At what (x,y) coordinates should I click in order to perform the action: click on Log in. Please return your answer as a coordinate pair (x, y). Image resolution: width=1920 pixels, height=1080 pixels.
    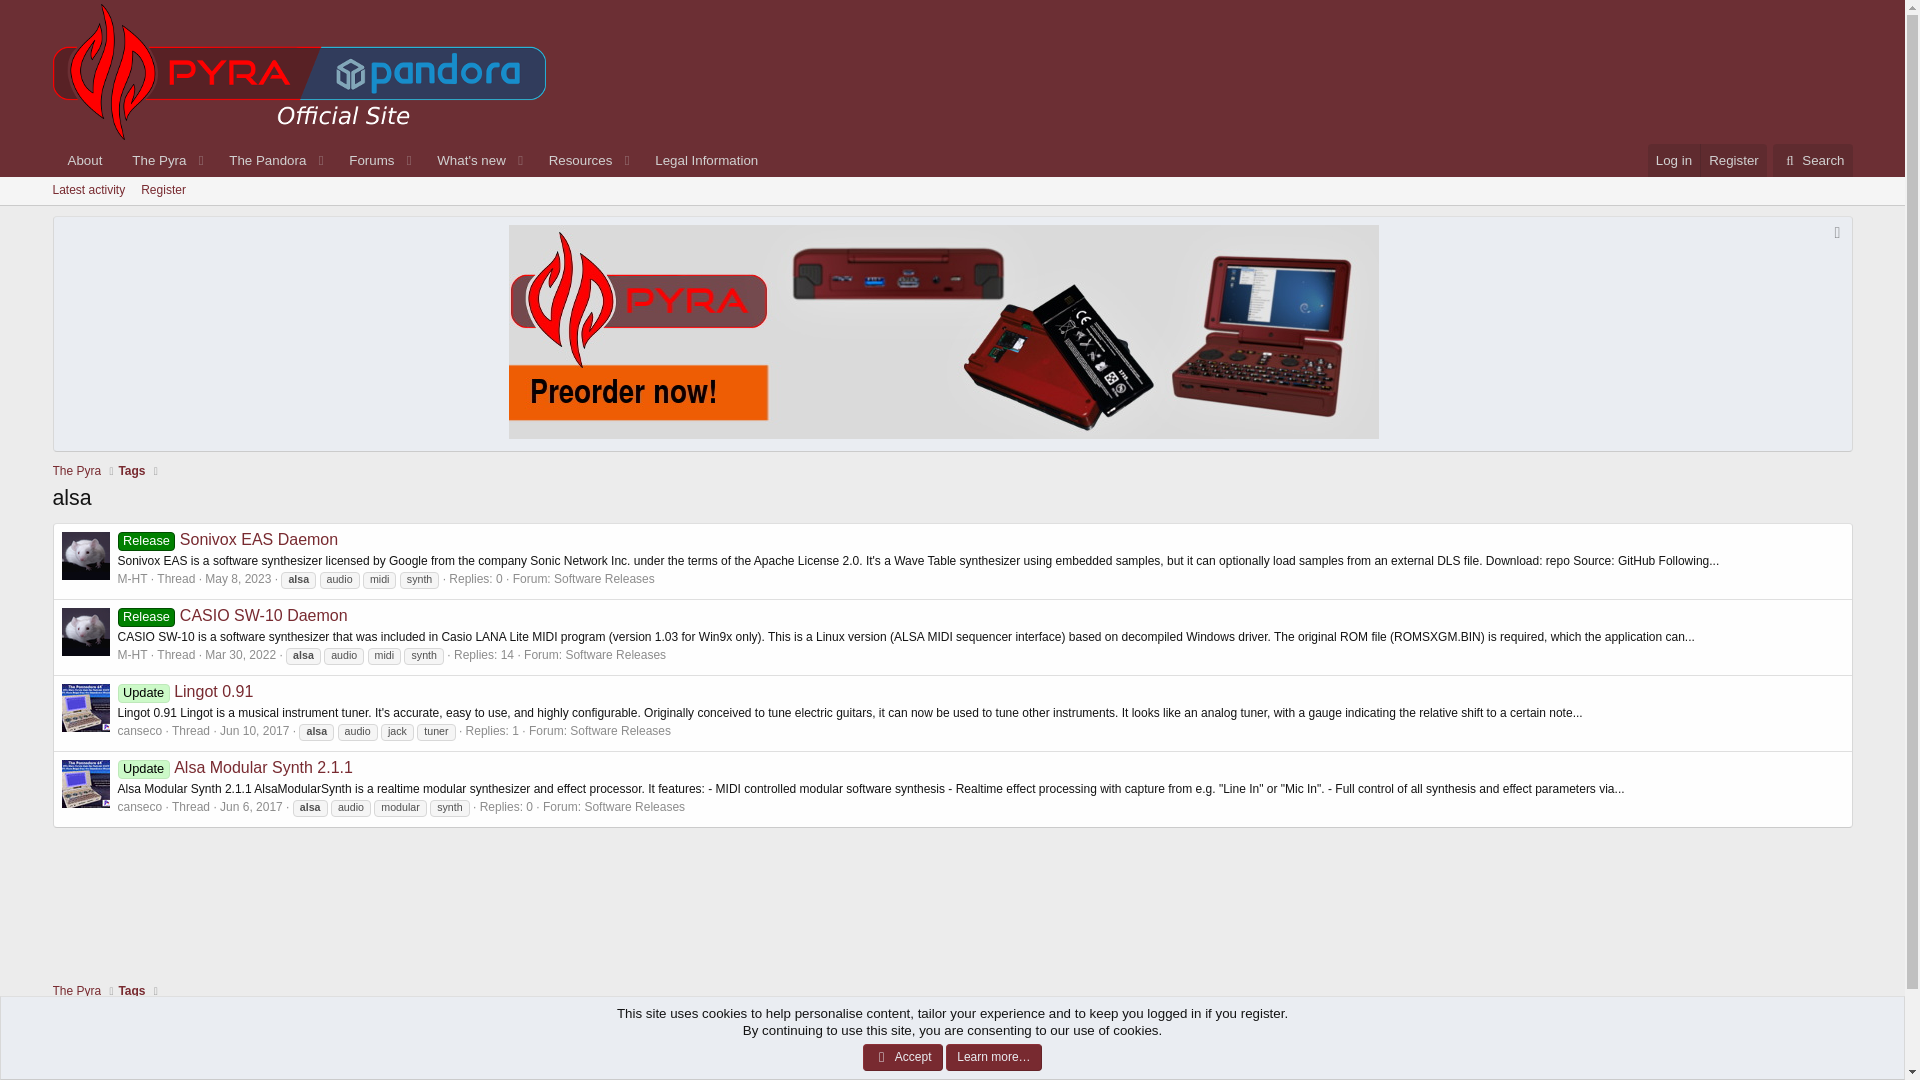
    Looking at the image, I should click on (1673, 160).